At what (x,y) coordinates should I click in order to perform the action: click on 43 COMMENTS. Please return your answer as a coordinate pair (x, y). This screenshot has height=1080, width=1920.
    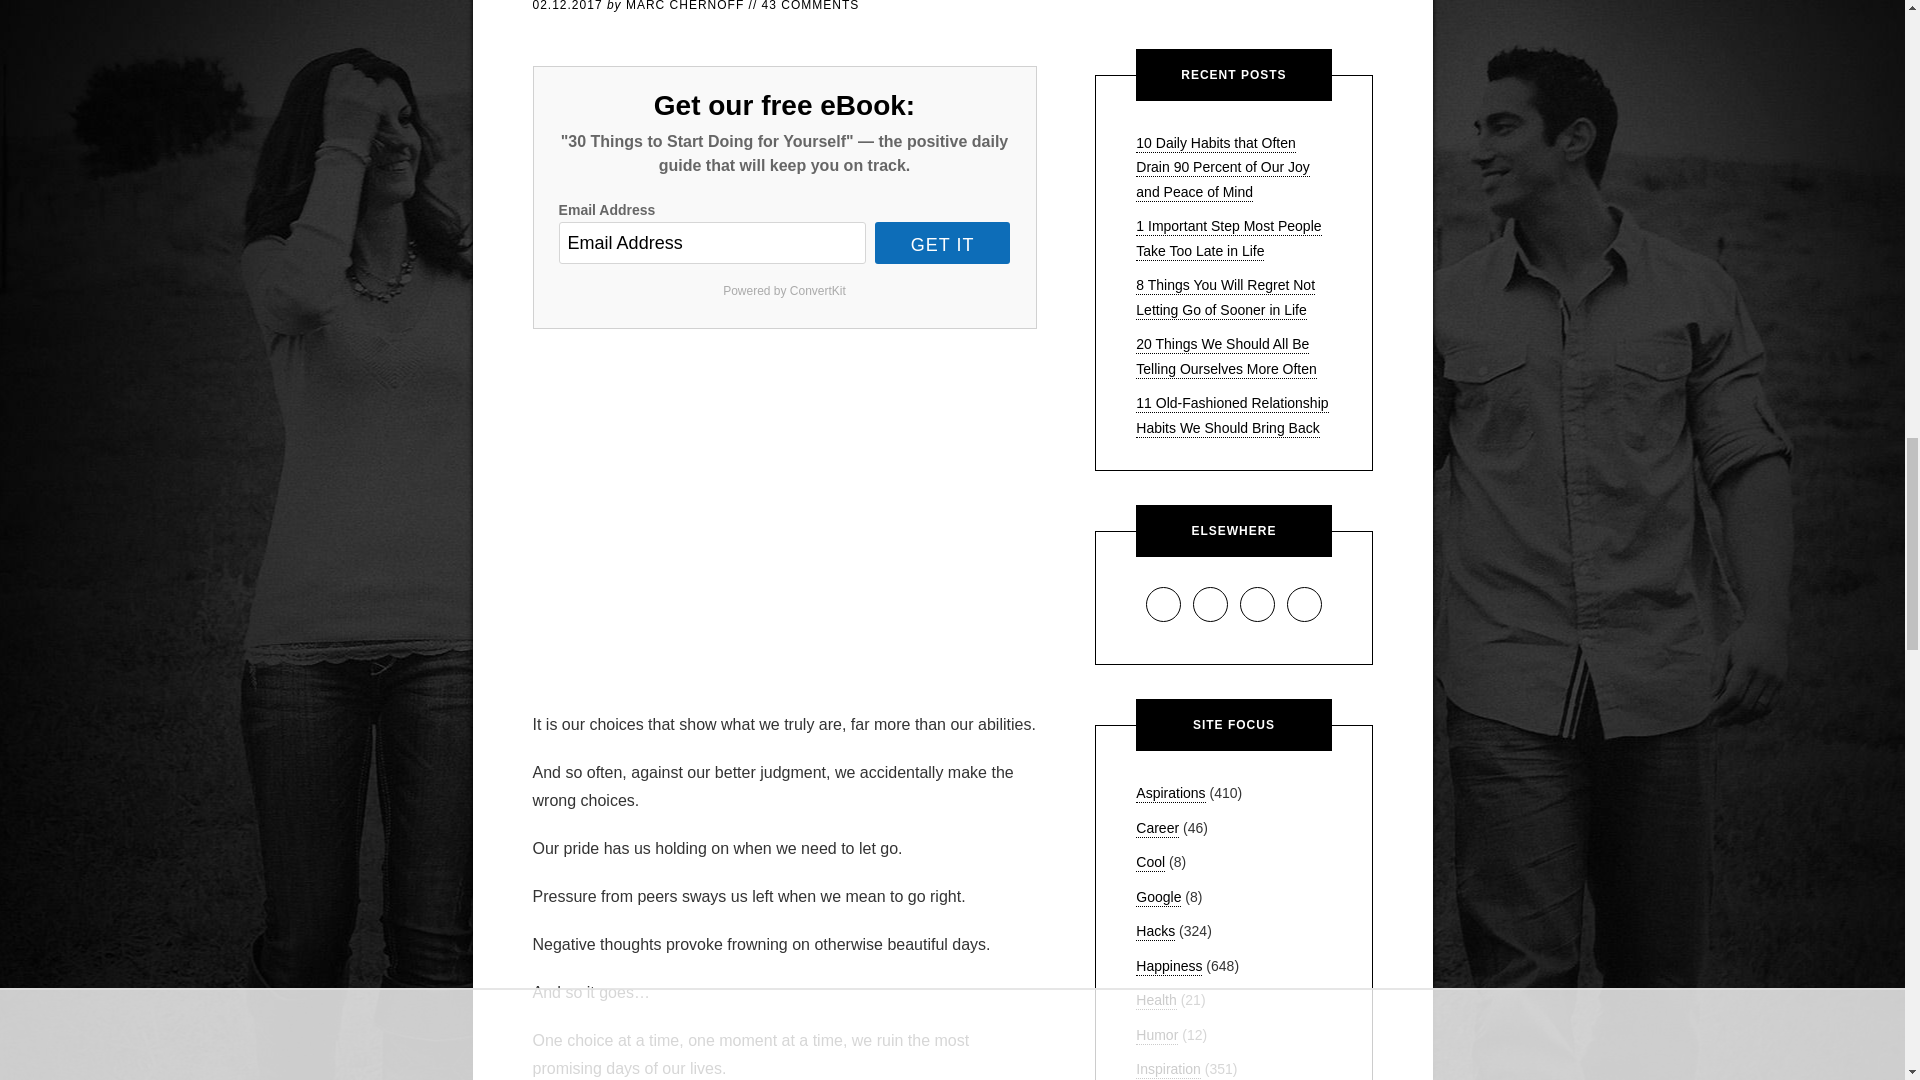
    Looking at the image, I should click on (811, 6).